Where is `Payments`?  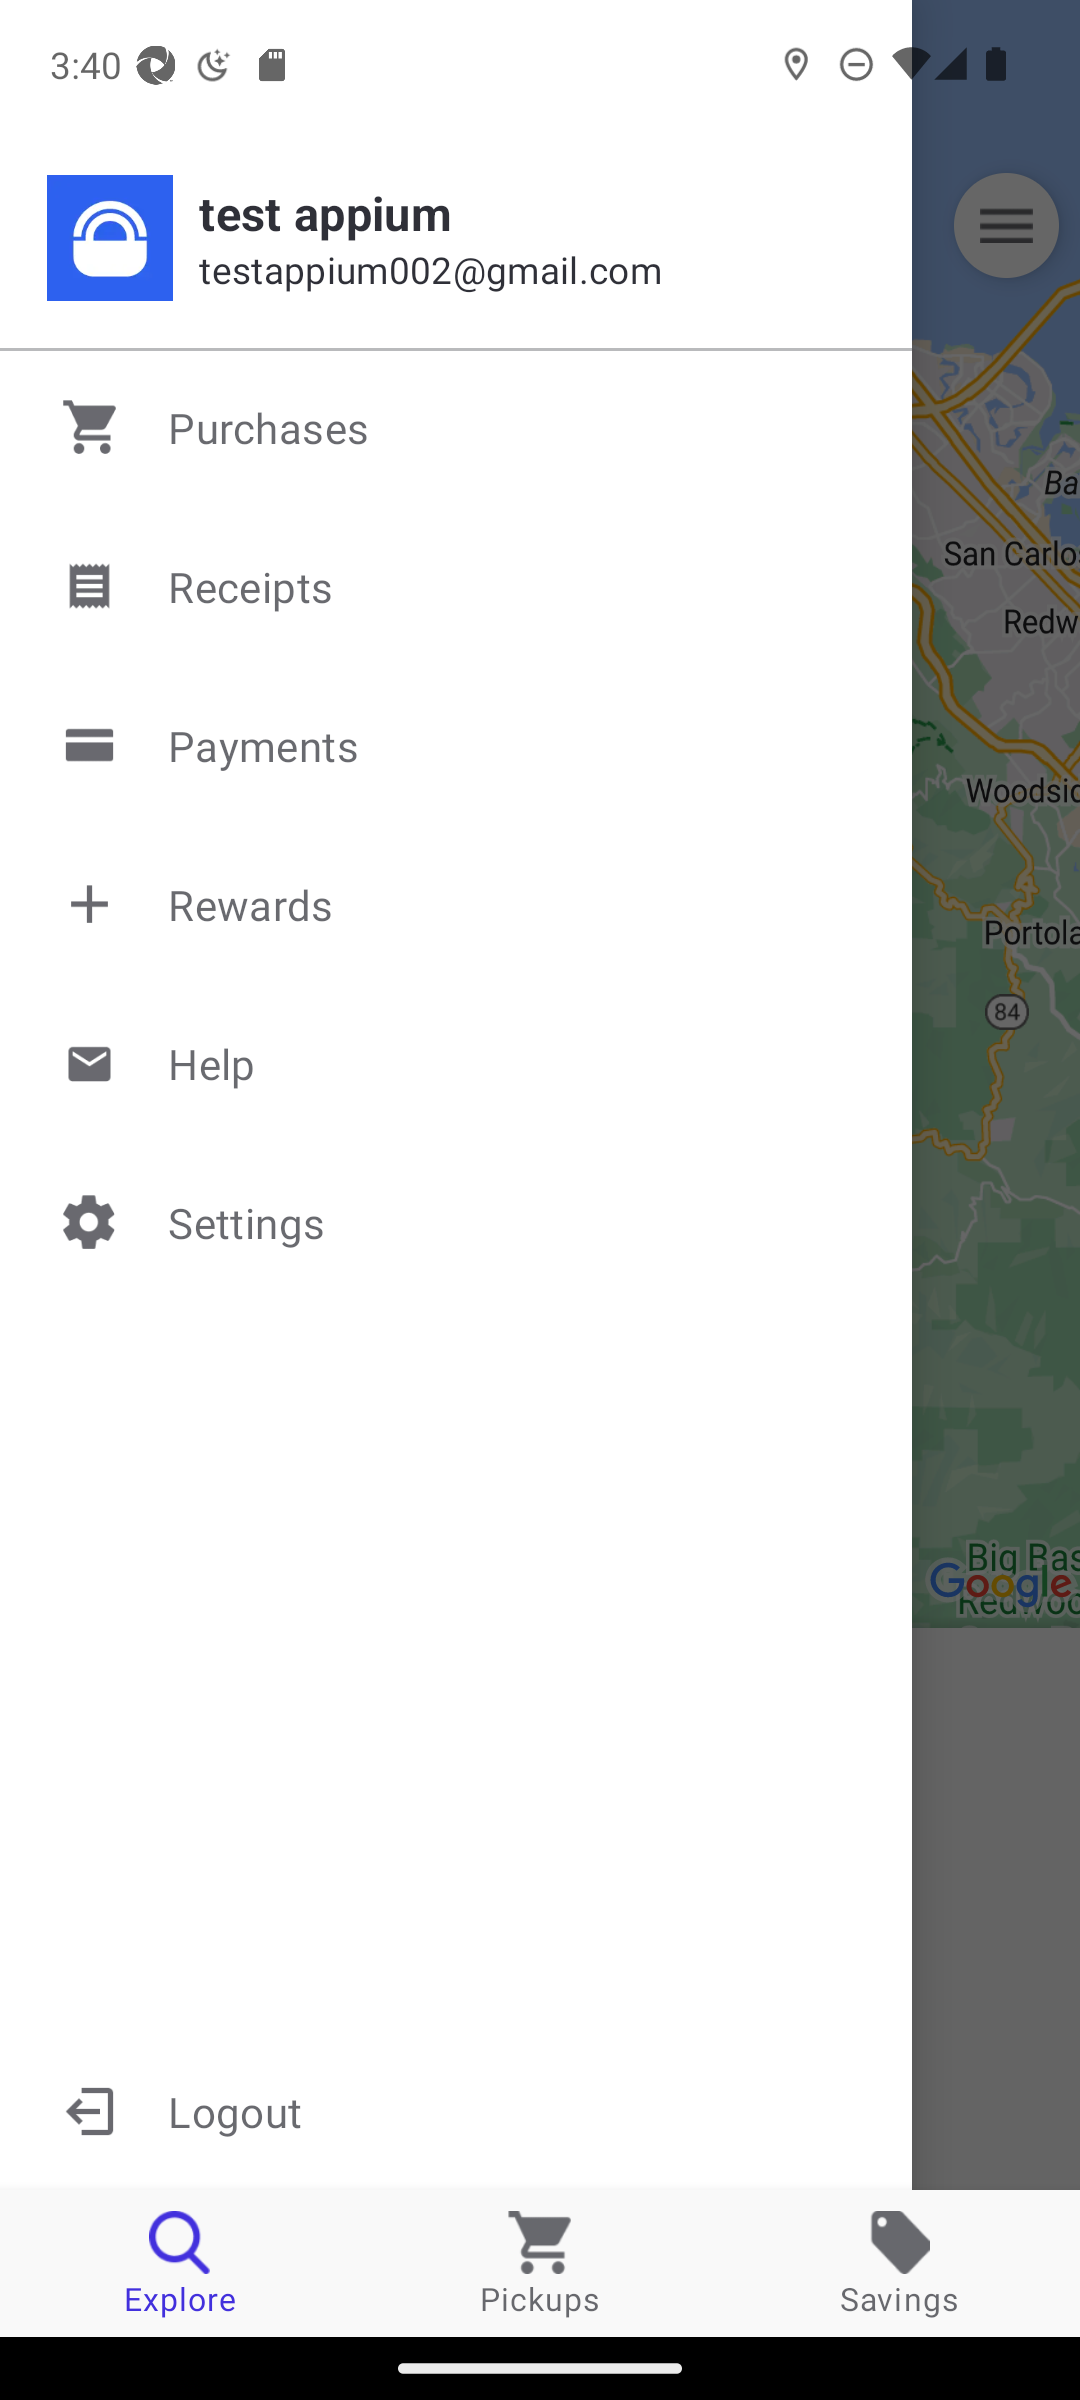 Payments is located at coordinates (458, 746).